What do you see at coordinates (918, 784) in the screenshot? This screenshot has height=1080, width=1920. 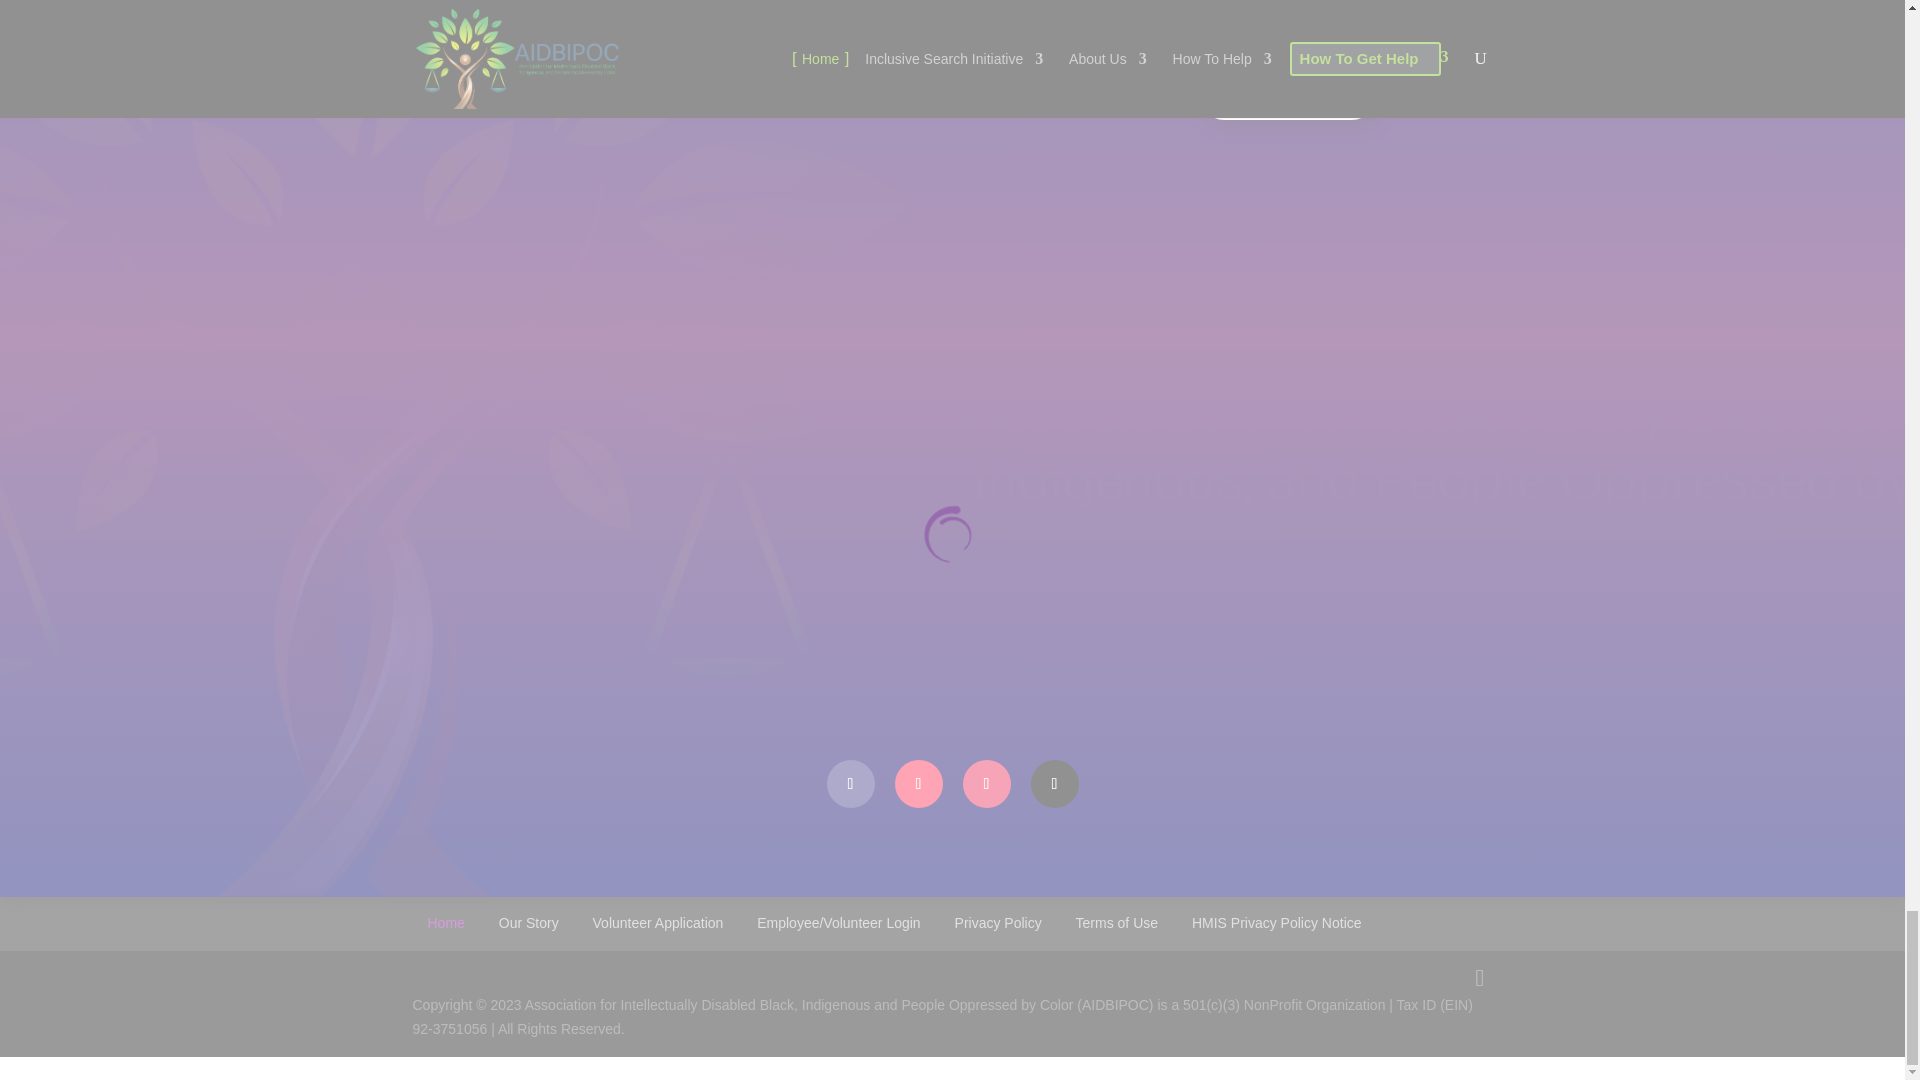 I see `Follow on TikTok` at bounding box center [918, 784].